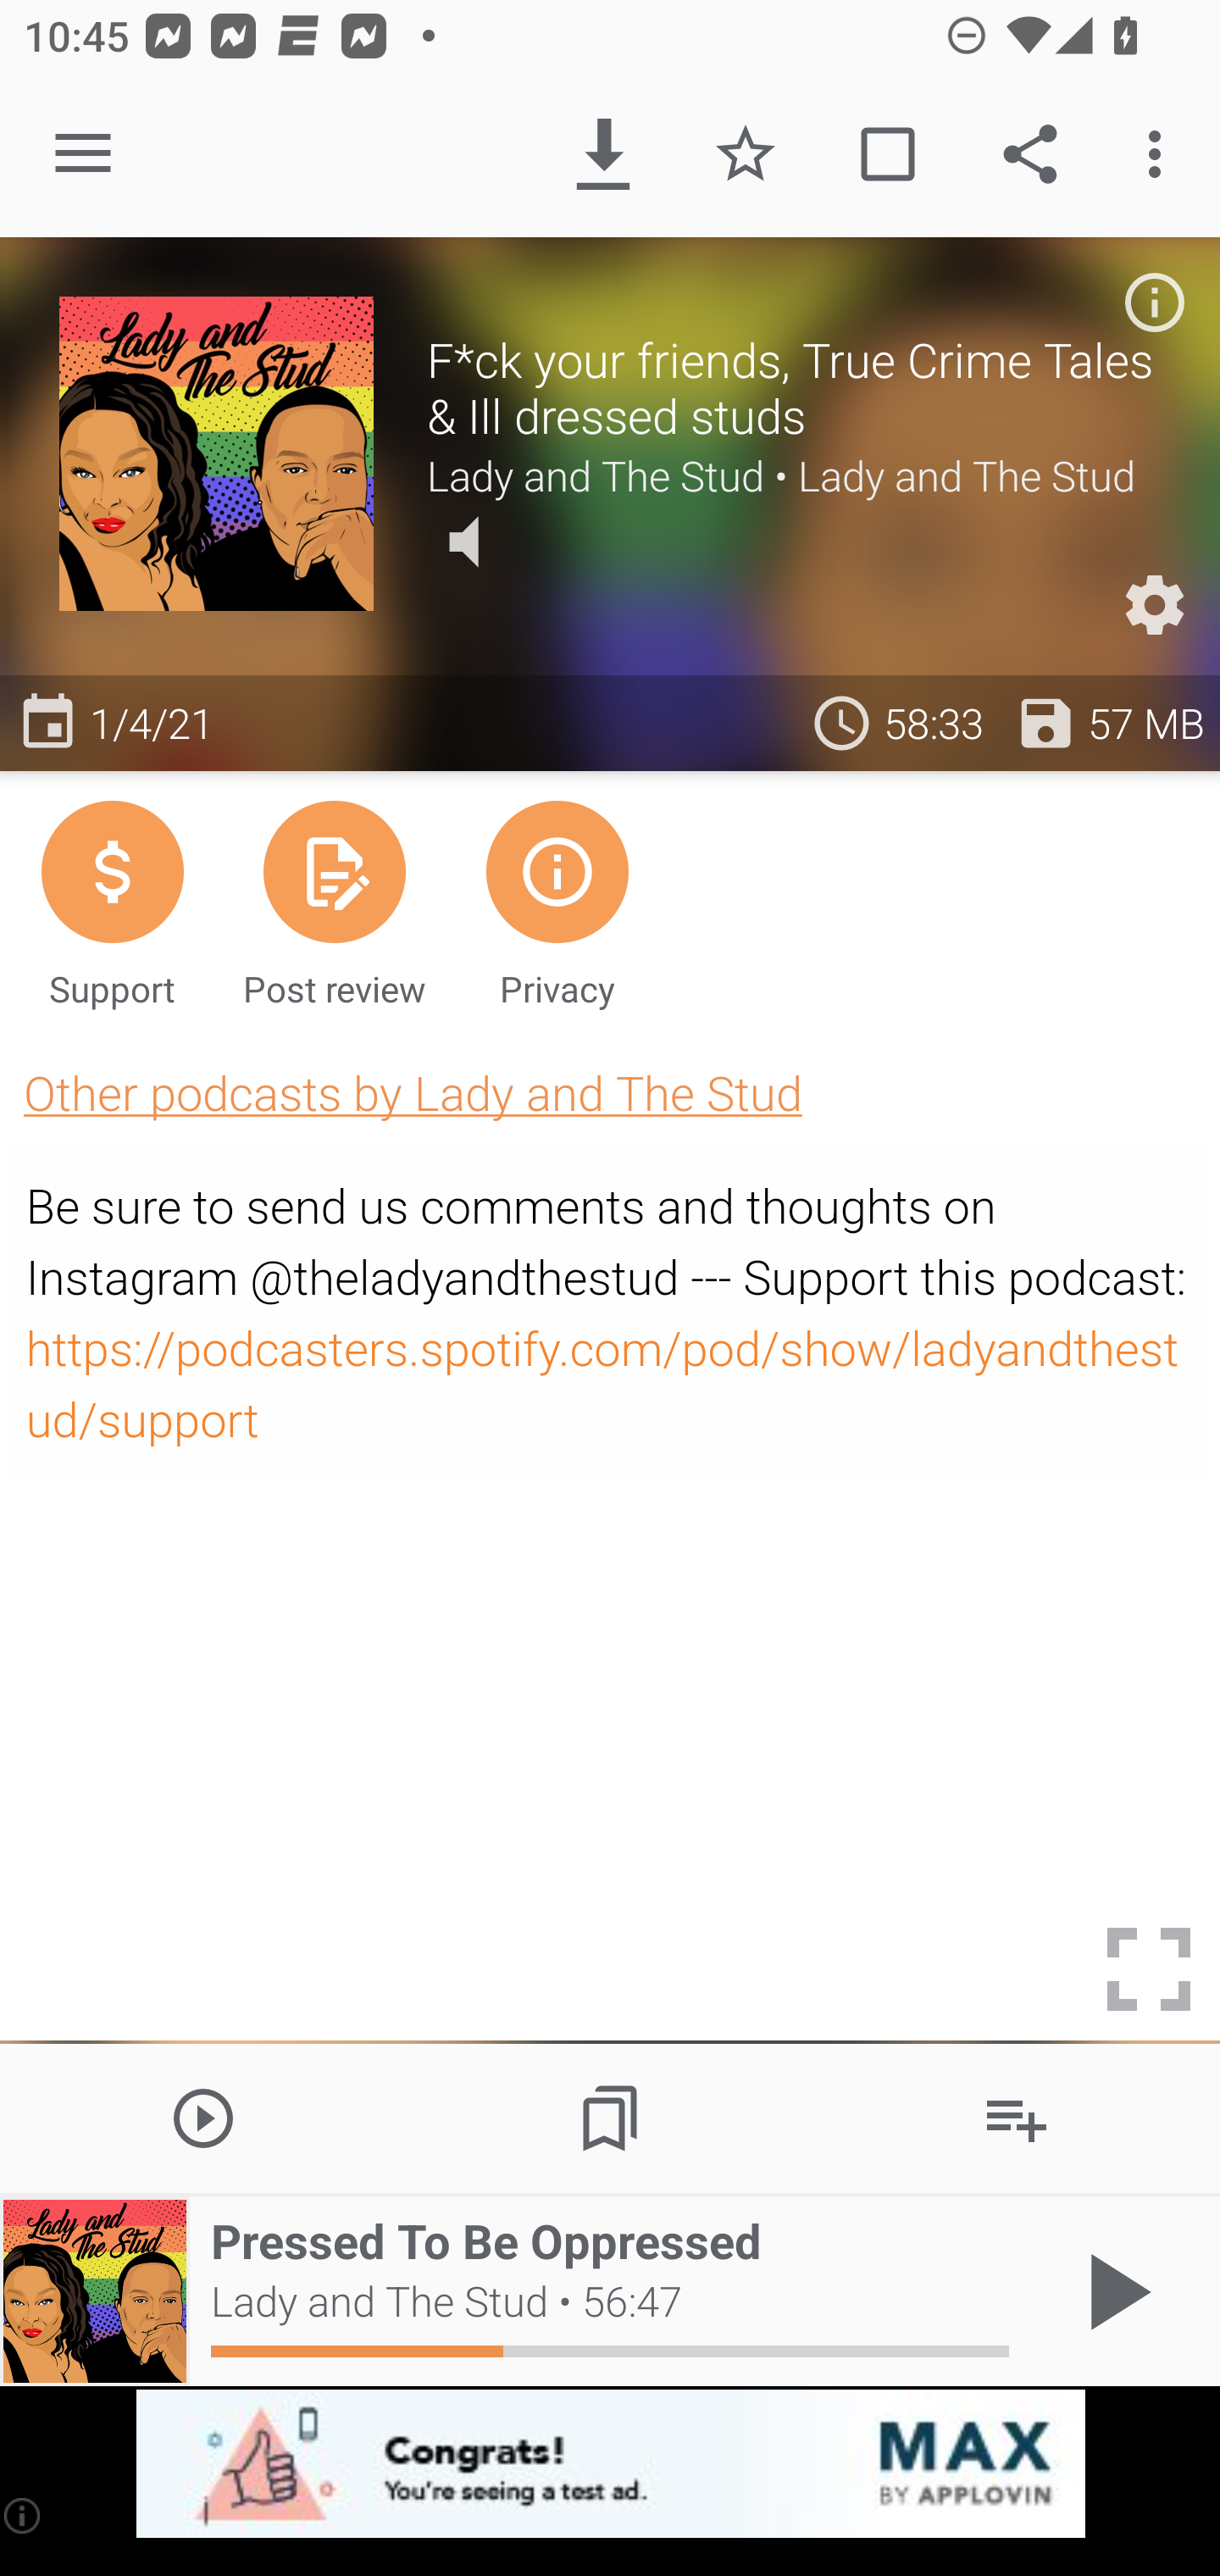  What do you see at coordinates (746, 154) in the screenshot?
I see `Favorite` at bounding box center [746, 154].